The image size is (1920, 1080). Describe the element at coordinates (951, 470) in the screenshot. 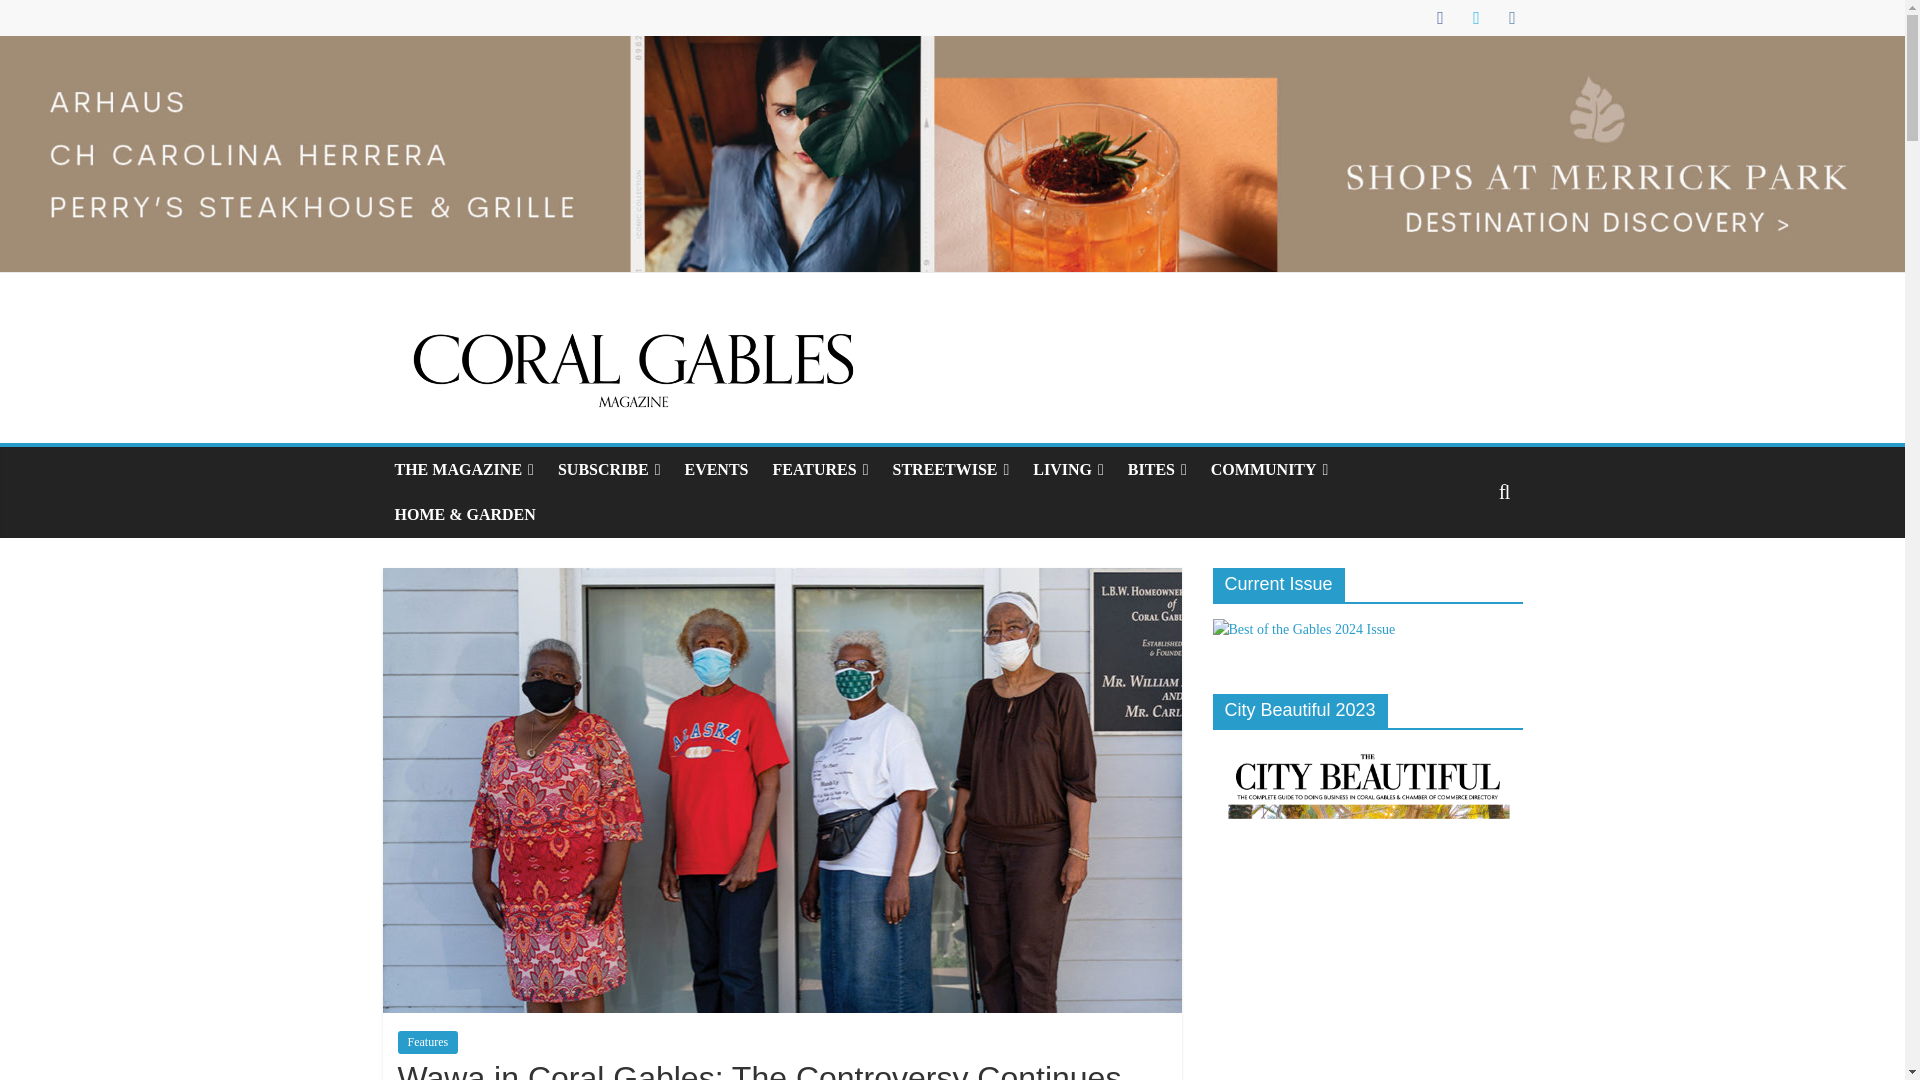

I see `STREETWISE` at that location.